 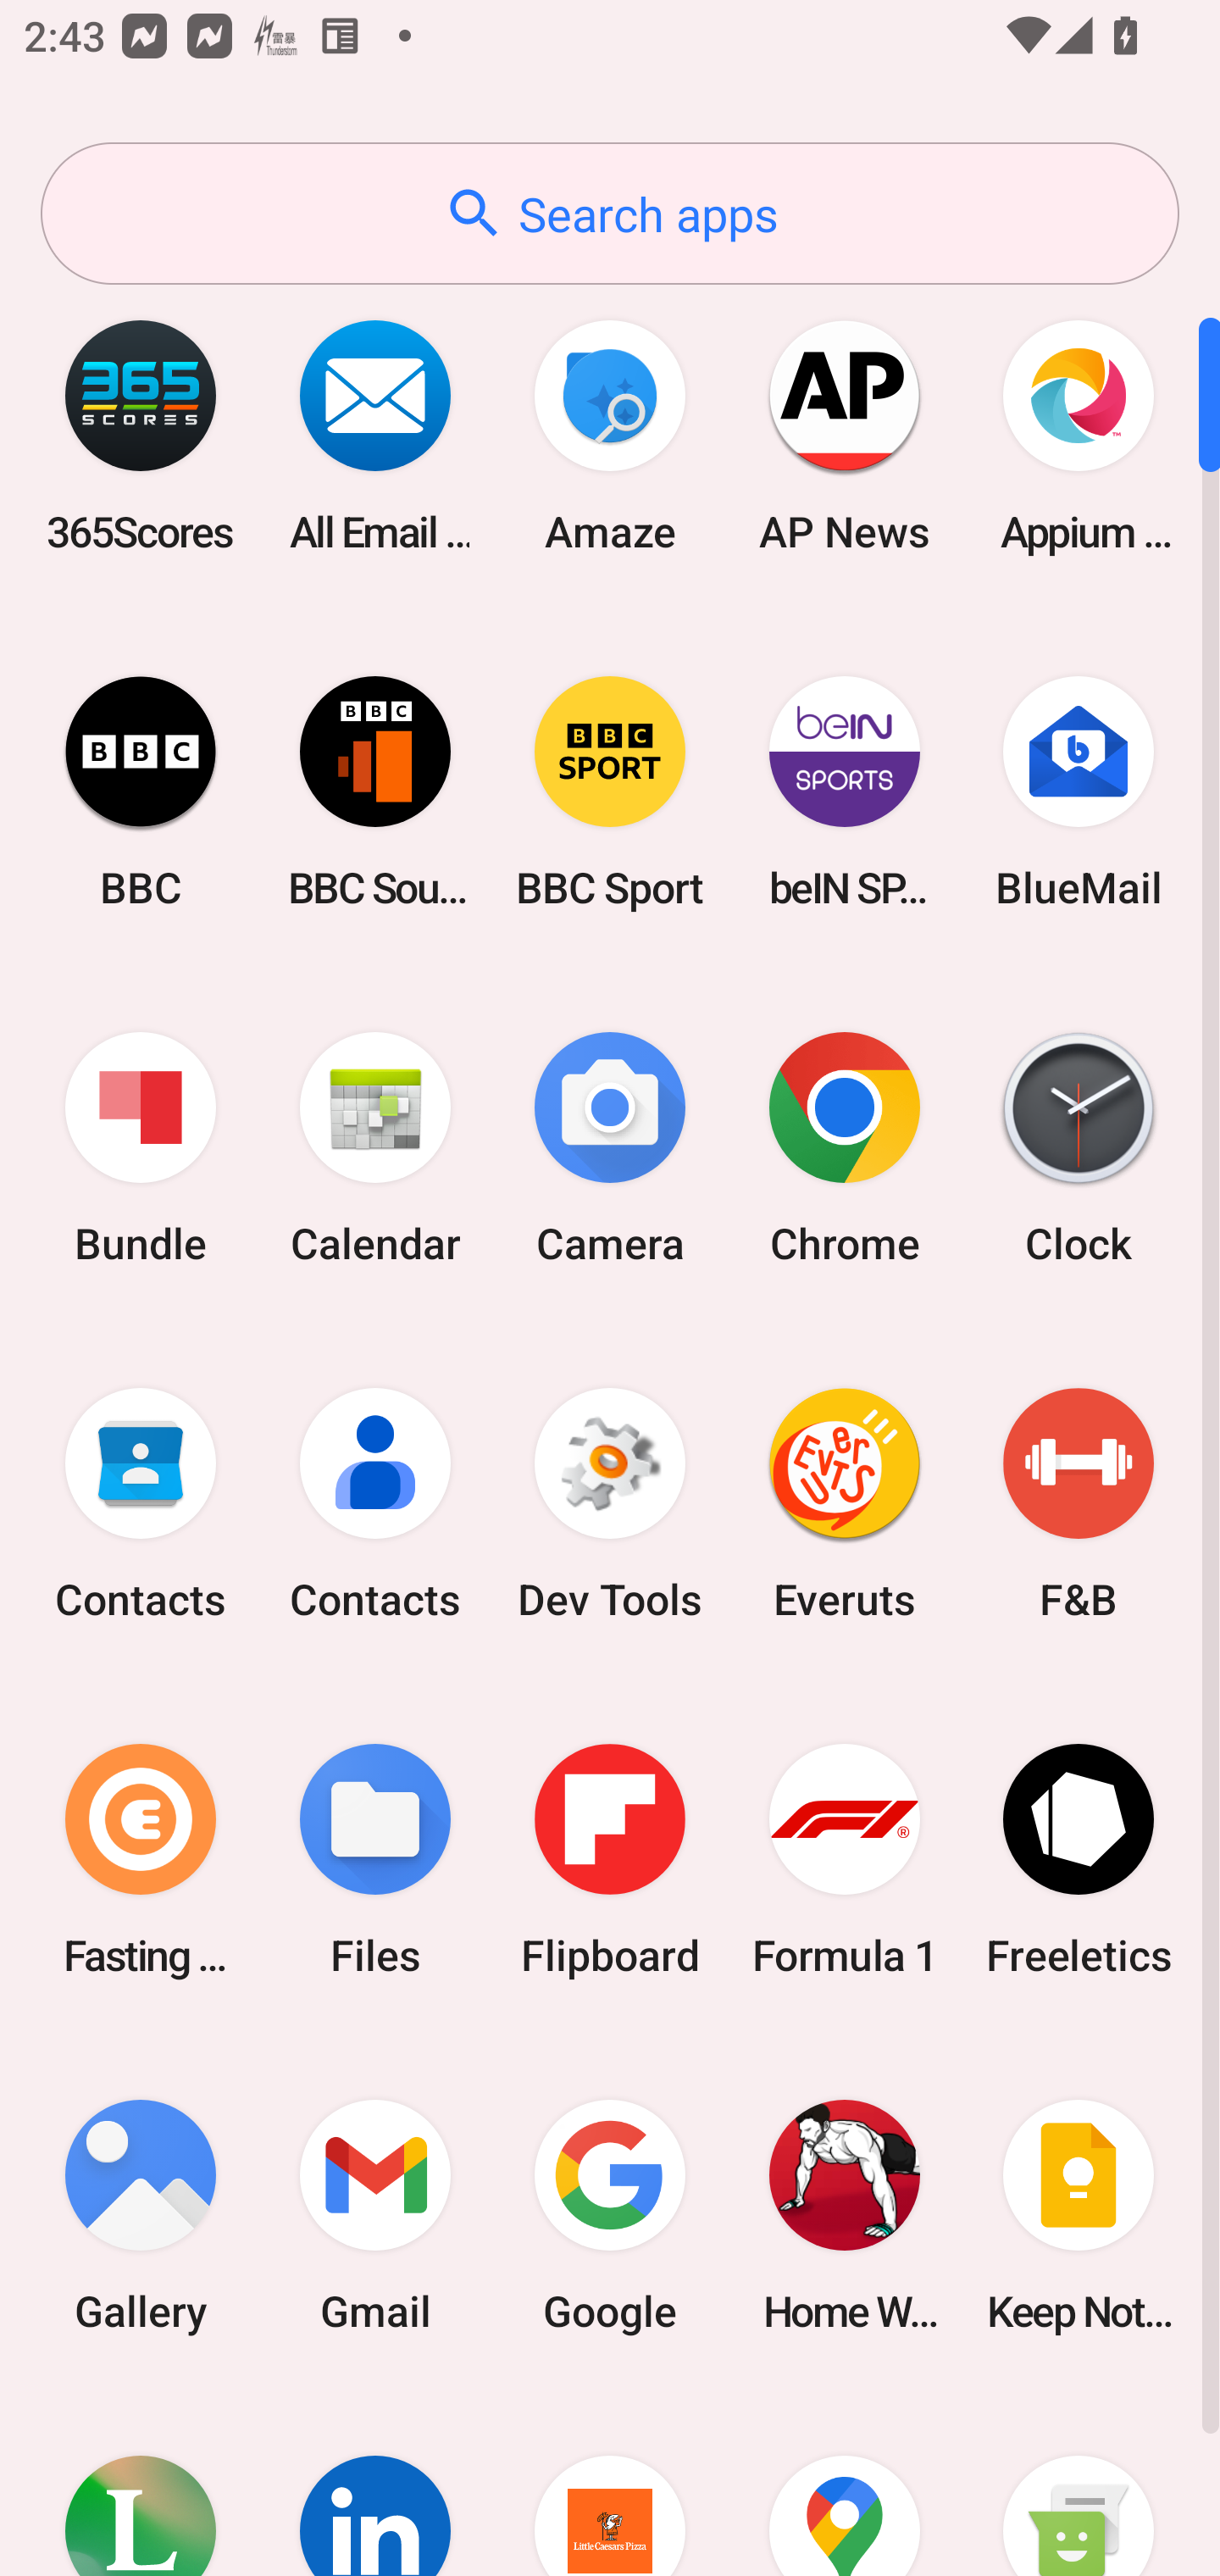 I want to click on Formula 1, so click(x=844, y=1859).